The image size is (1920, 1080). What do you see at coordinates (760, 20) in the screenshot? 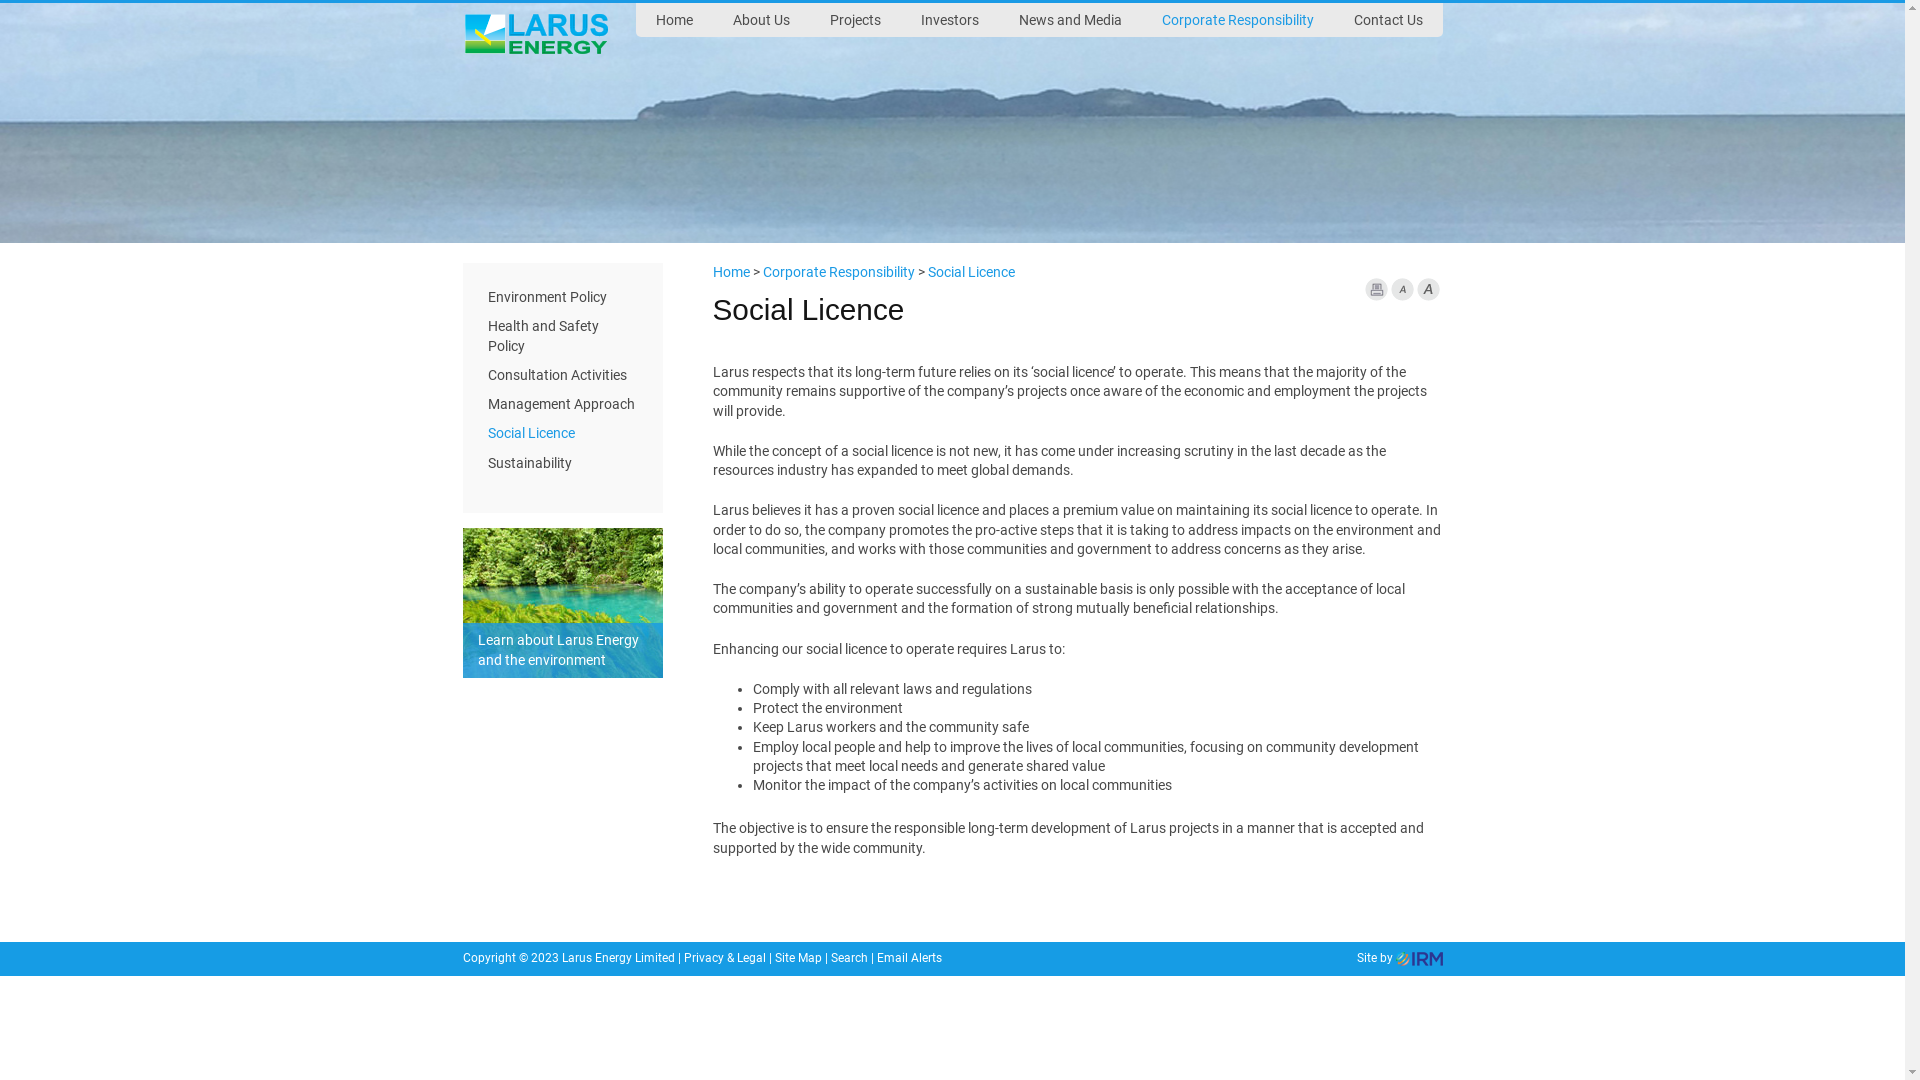
I see `About Us` at bounding box center [760, 20].